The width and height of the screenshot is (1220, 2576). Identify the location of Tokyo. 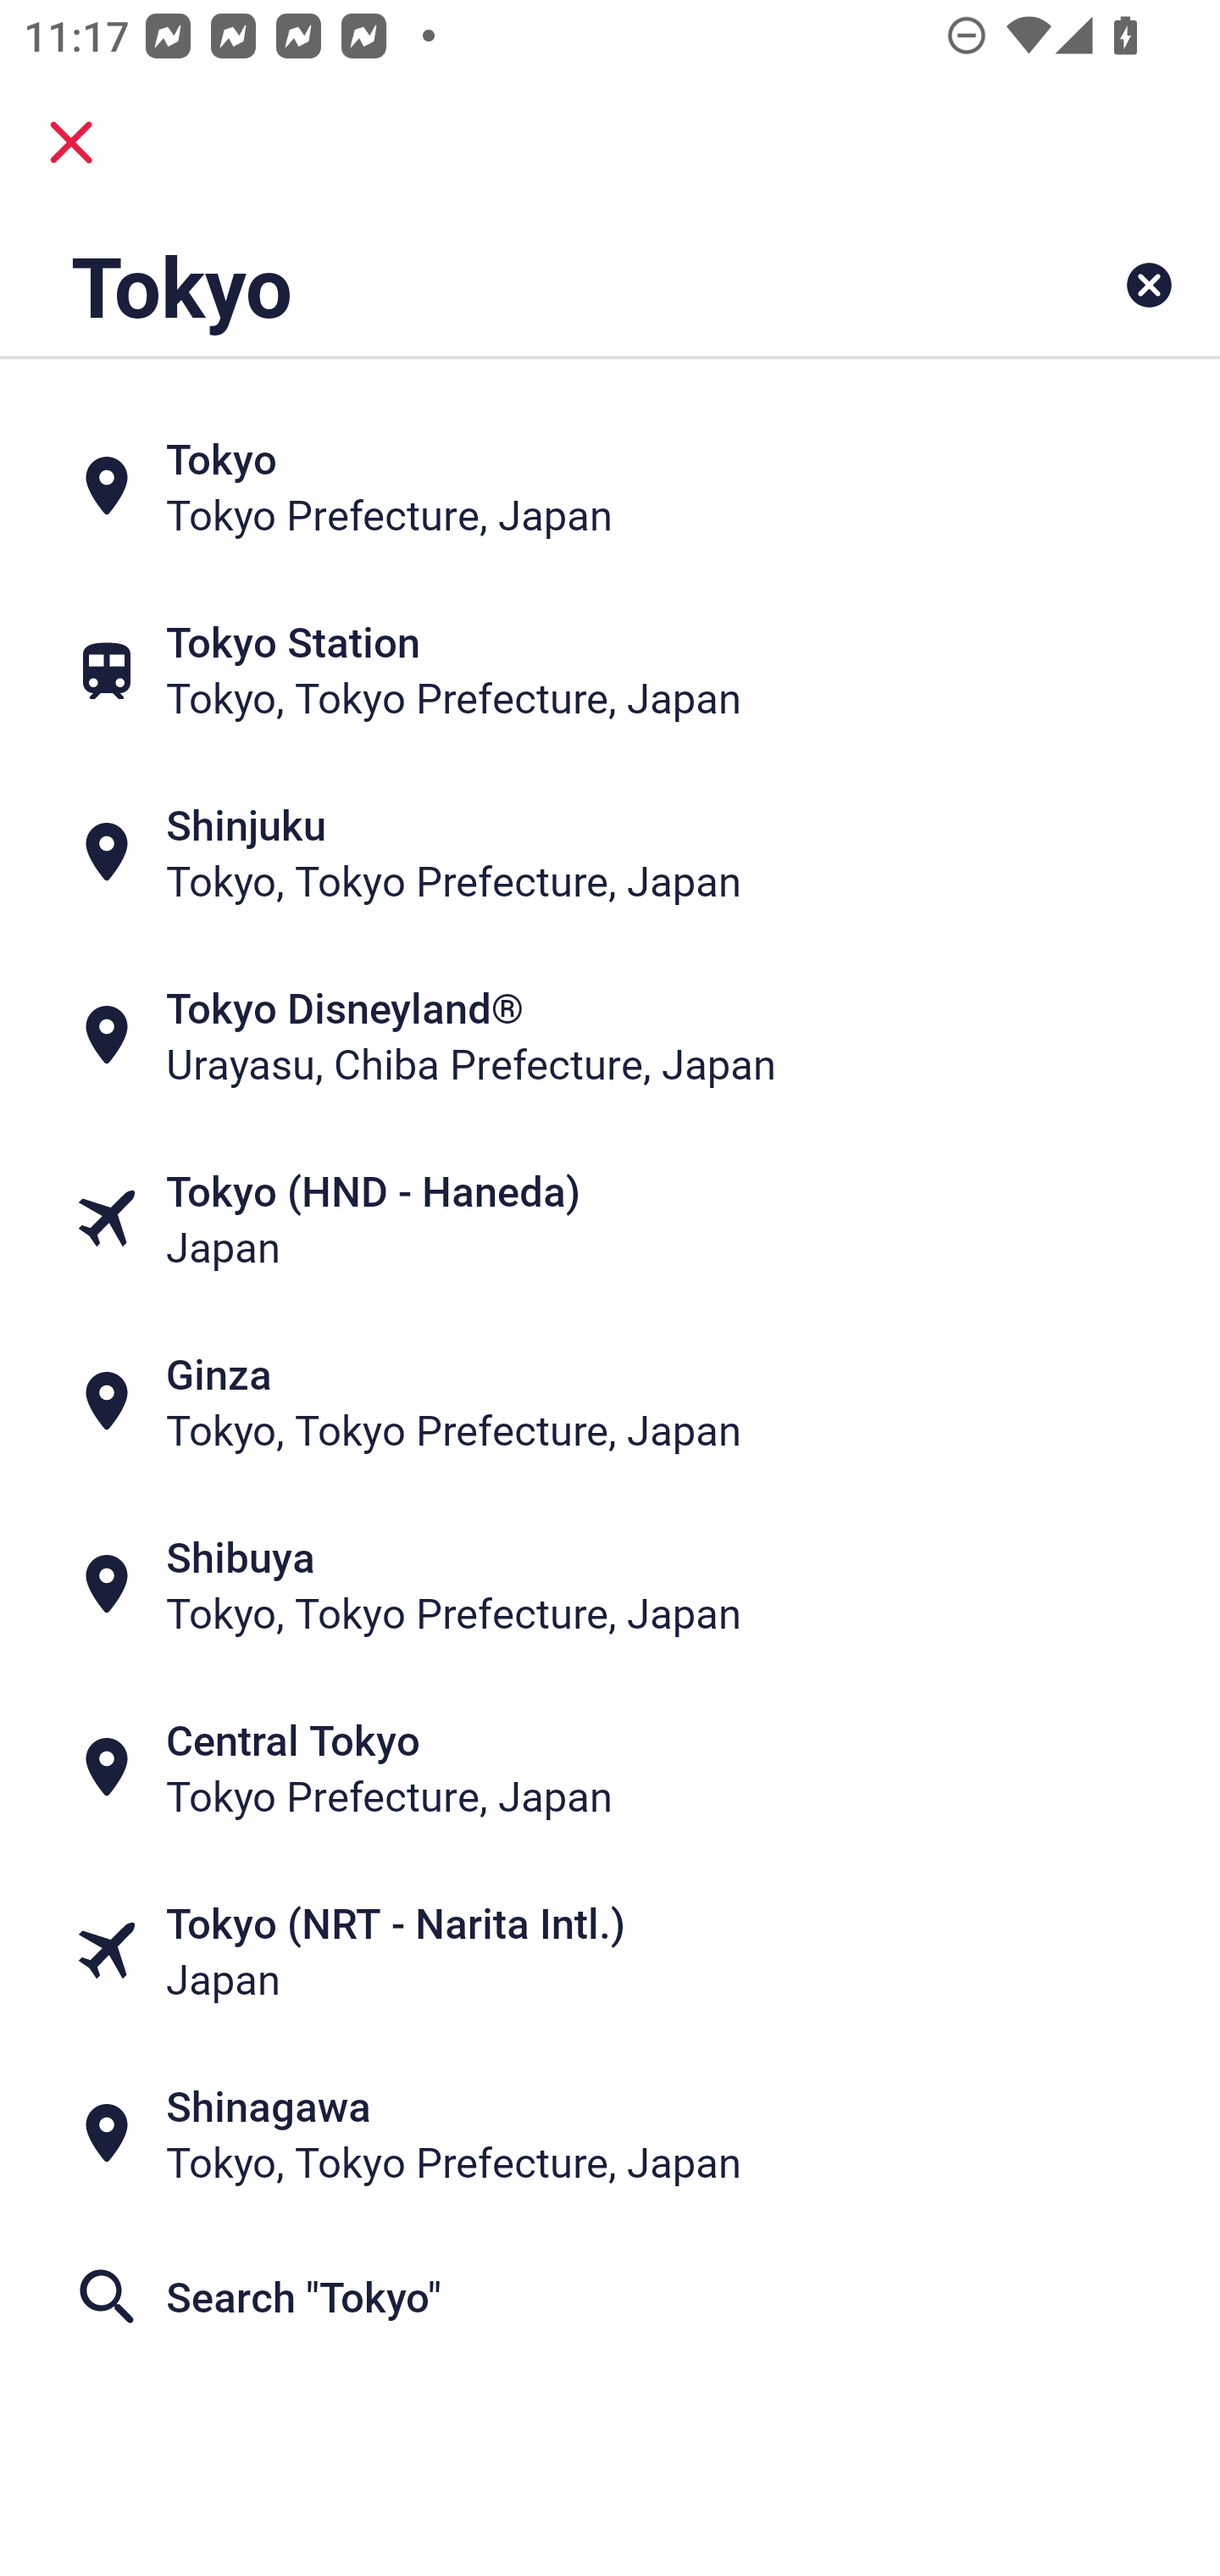
(503, 285).